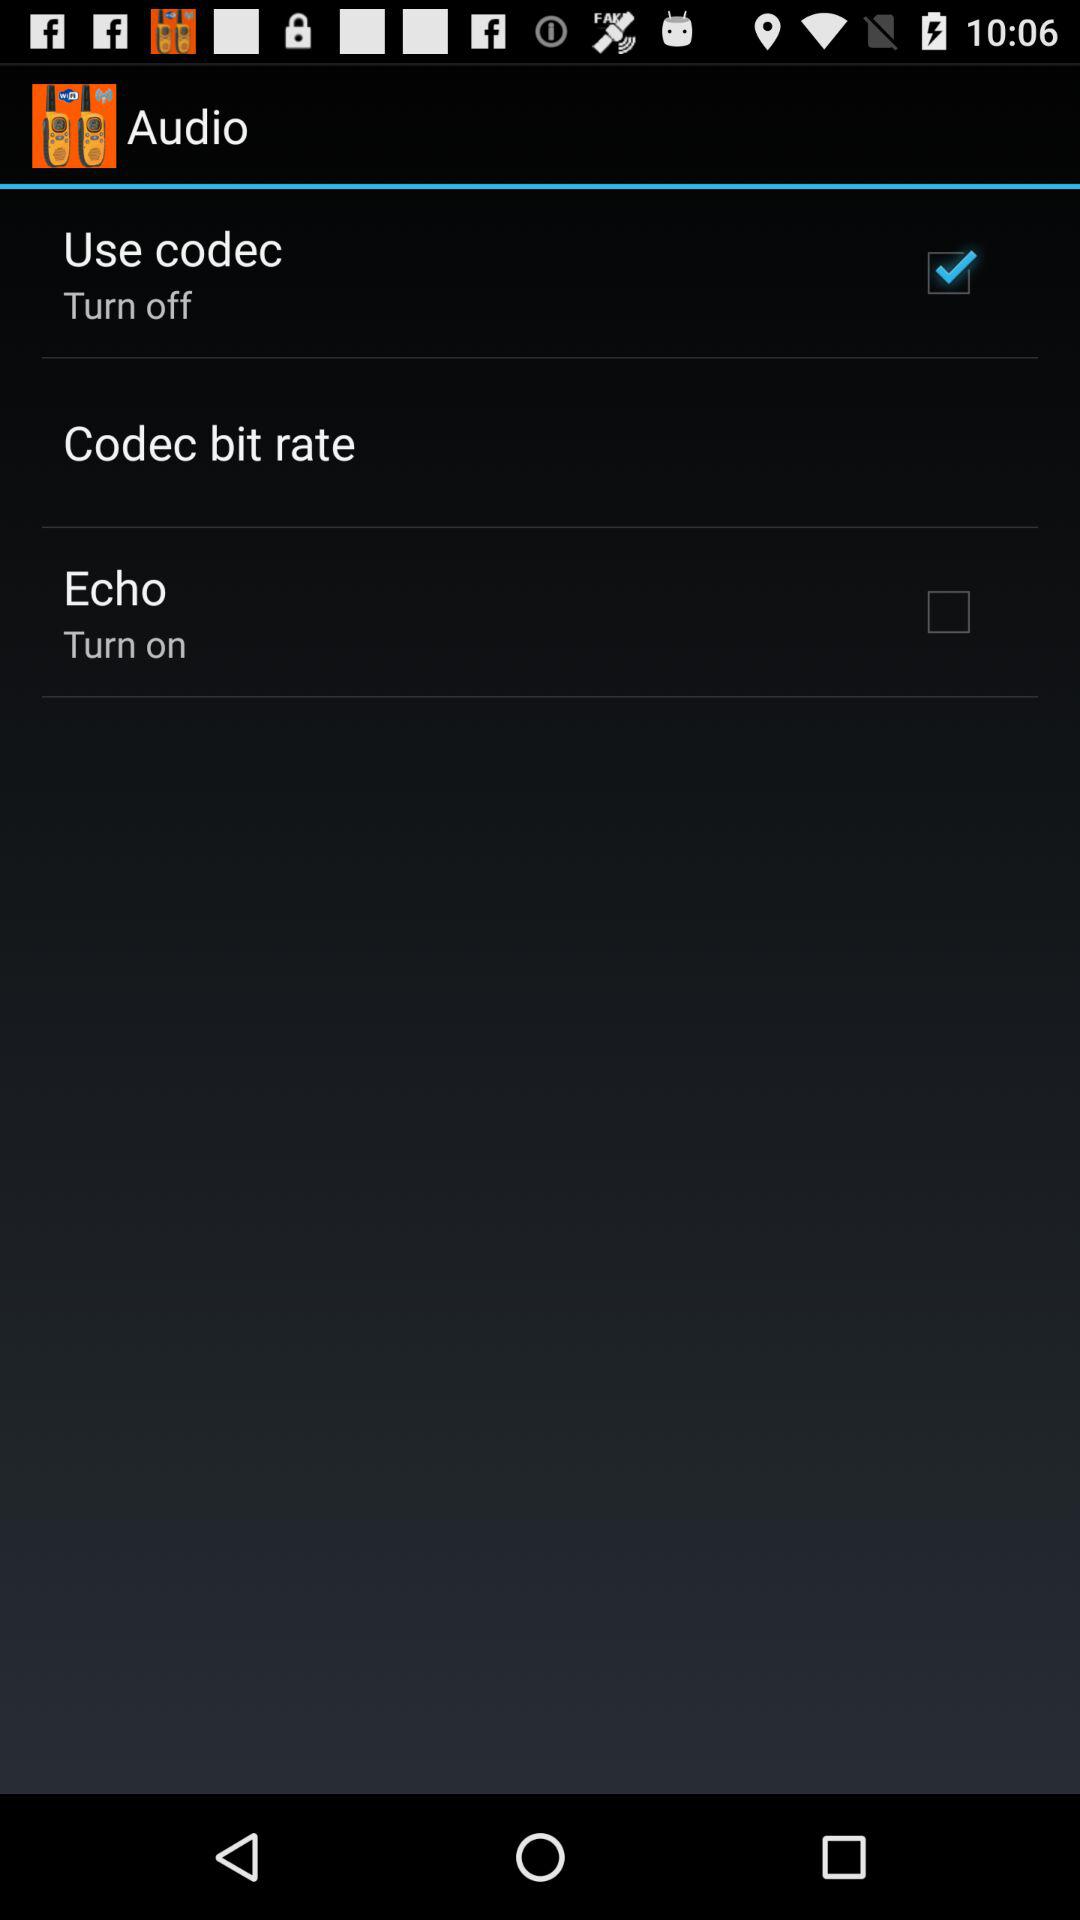  I want to click on tap icon below turn off app, so click(209, 442).